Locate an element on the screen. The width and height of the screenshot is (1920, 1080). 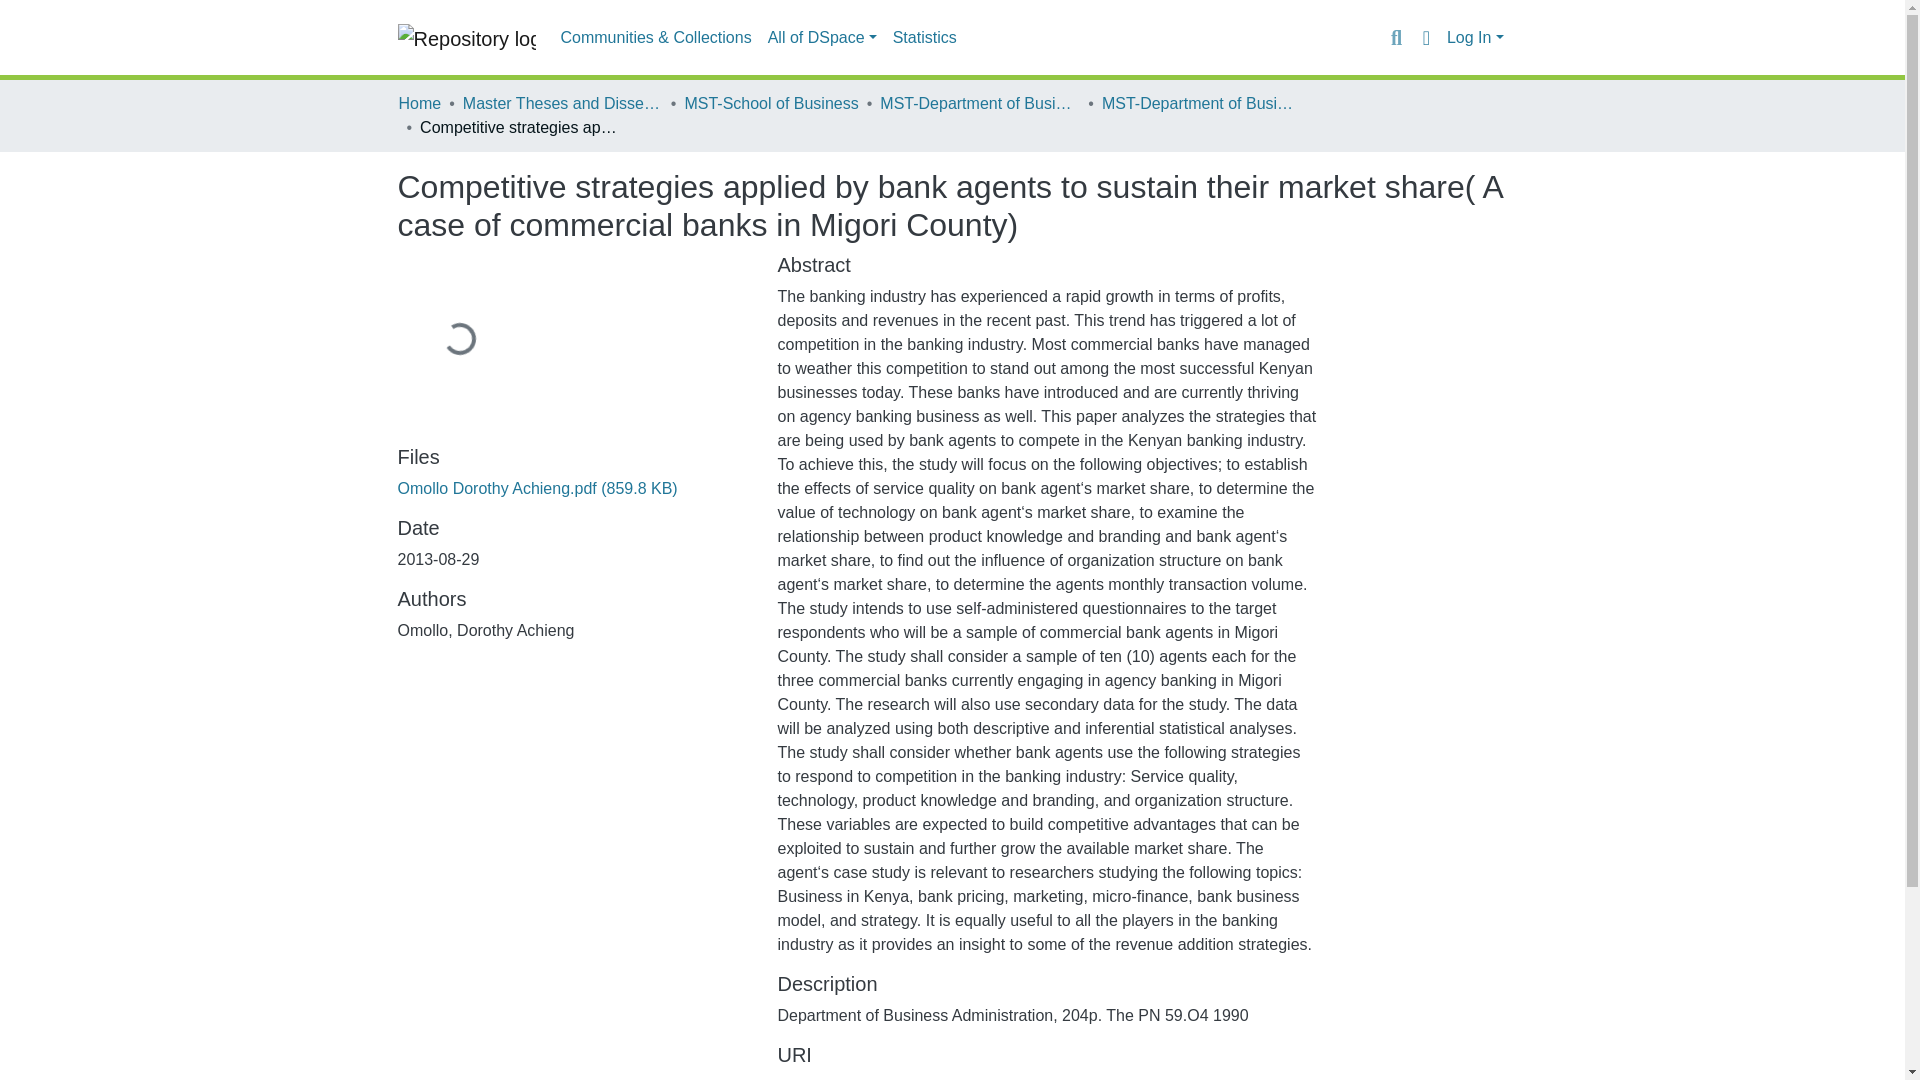
Log In is located at coordinates (1475, 38).